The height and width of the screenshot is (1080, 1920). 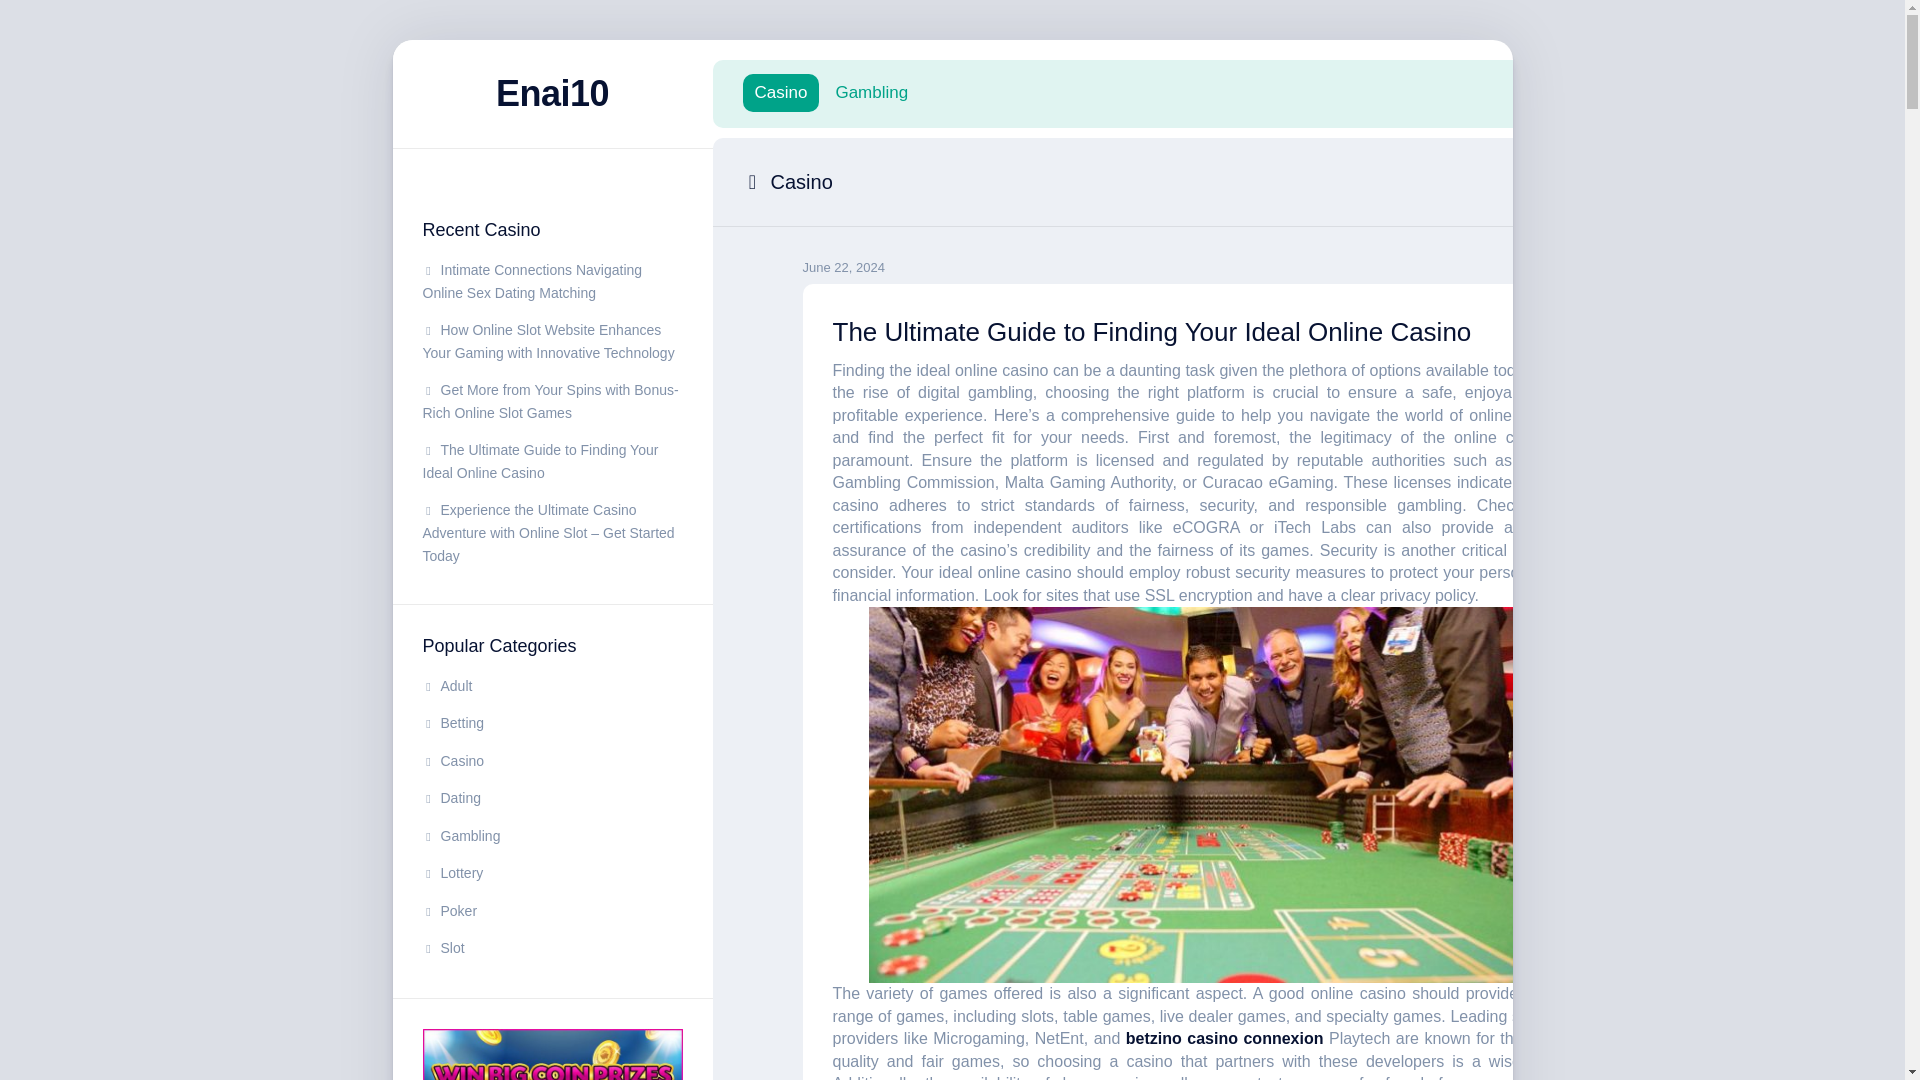 I want to click on Dating, so click(x=451, y=797).